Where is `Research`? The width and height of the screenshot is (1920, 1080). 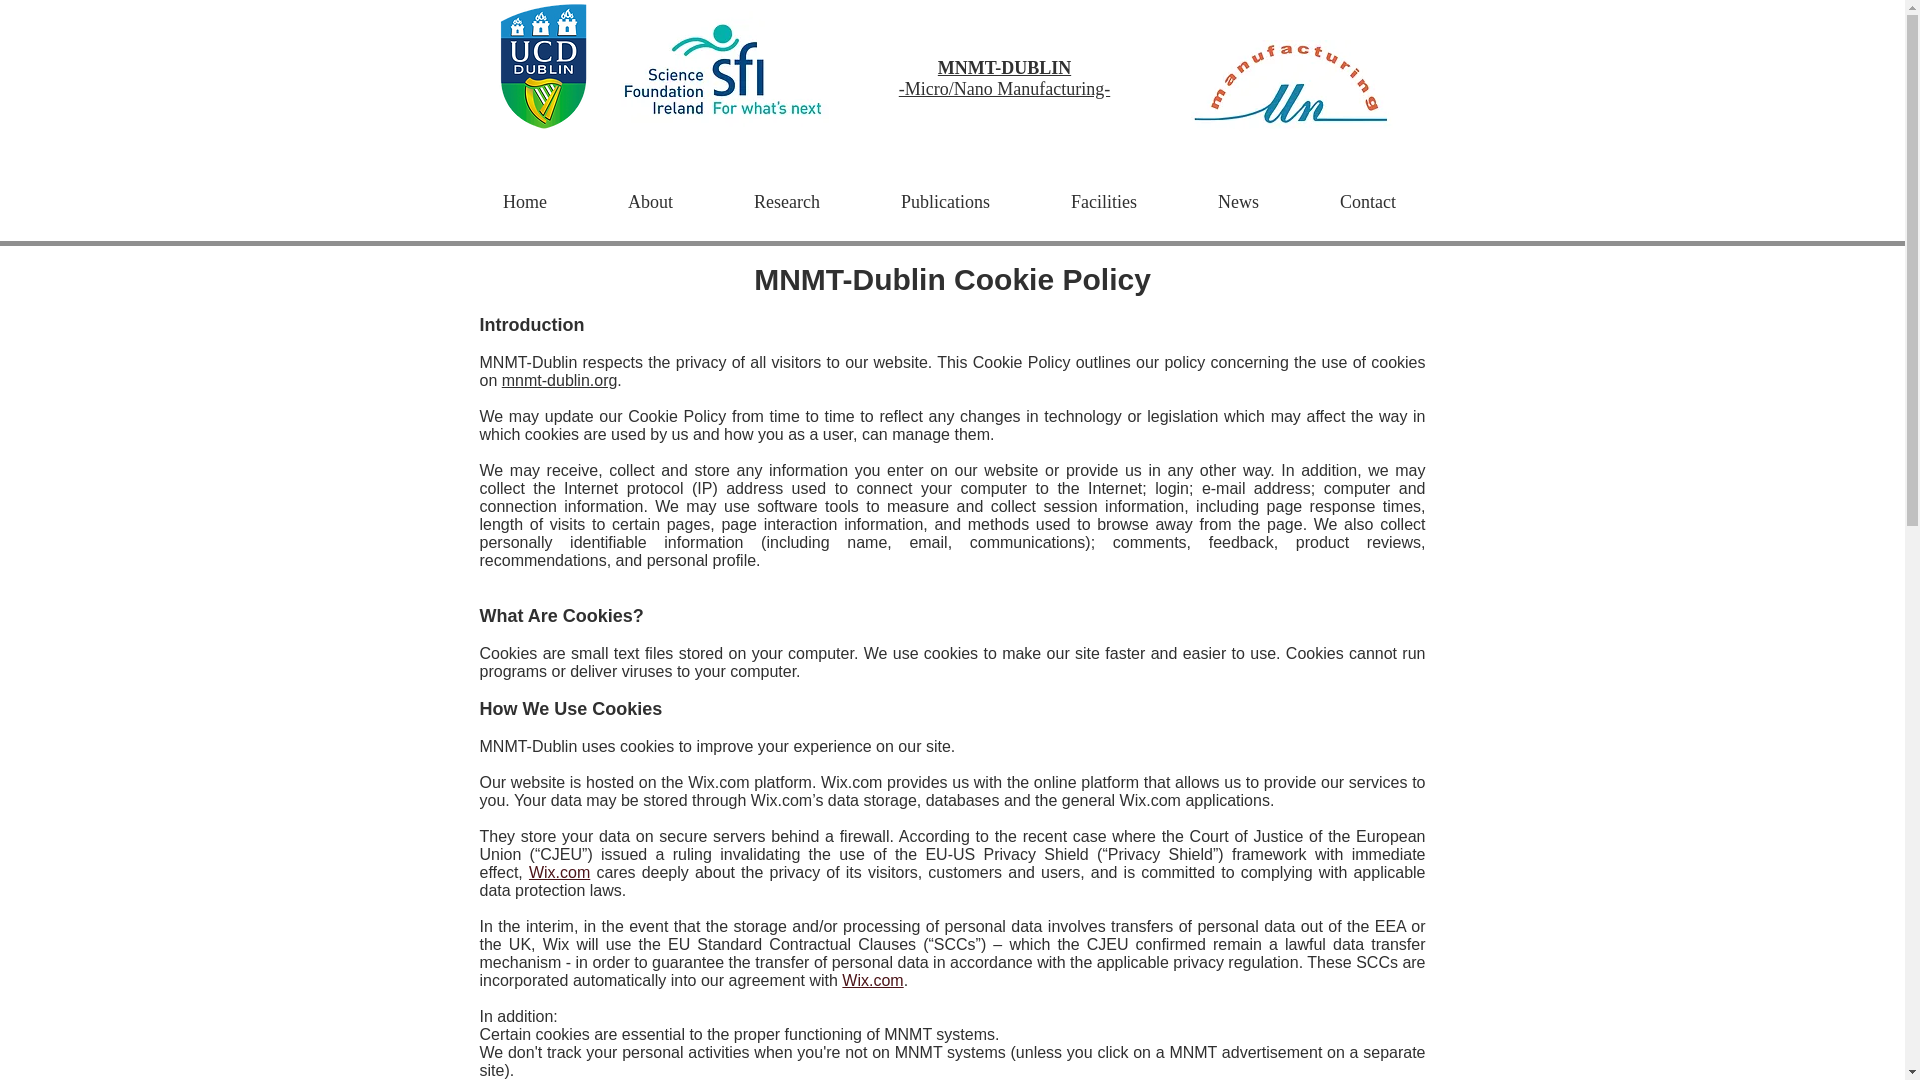 Research is located at coordinates (787, 202).